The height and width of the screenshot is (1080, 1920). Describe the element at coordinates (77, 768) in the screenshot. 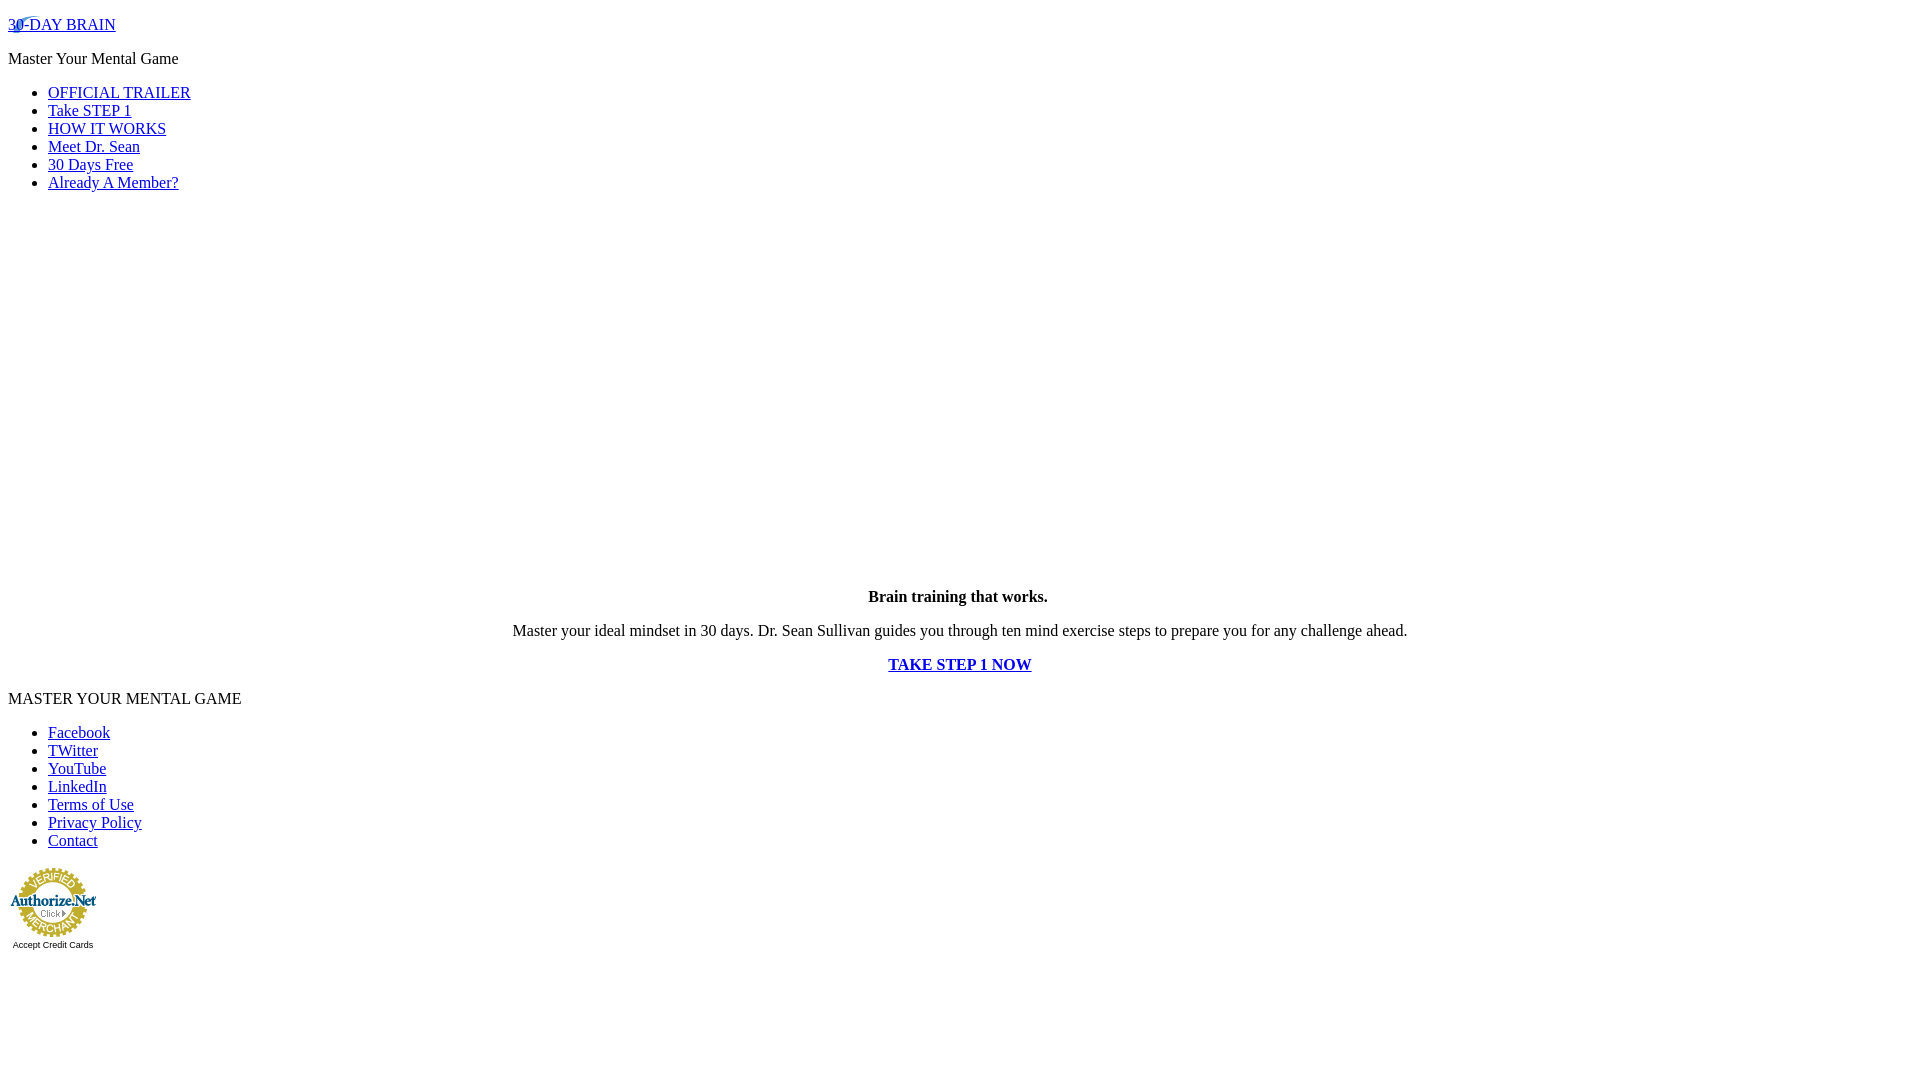

I see `YouTube` at that location.